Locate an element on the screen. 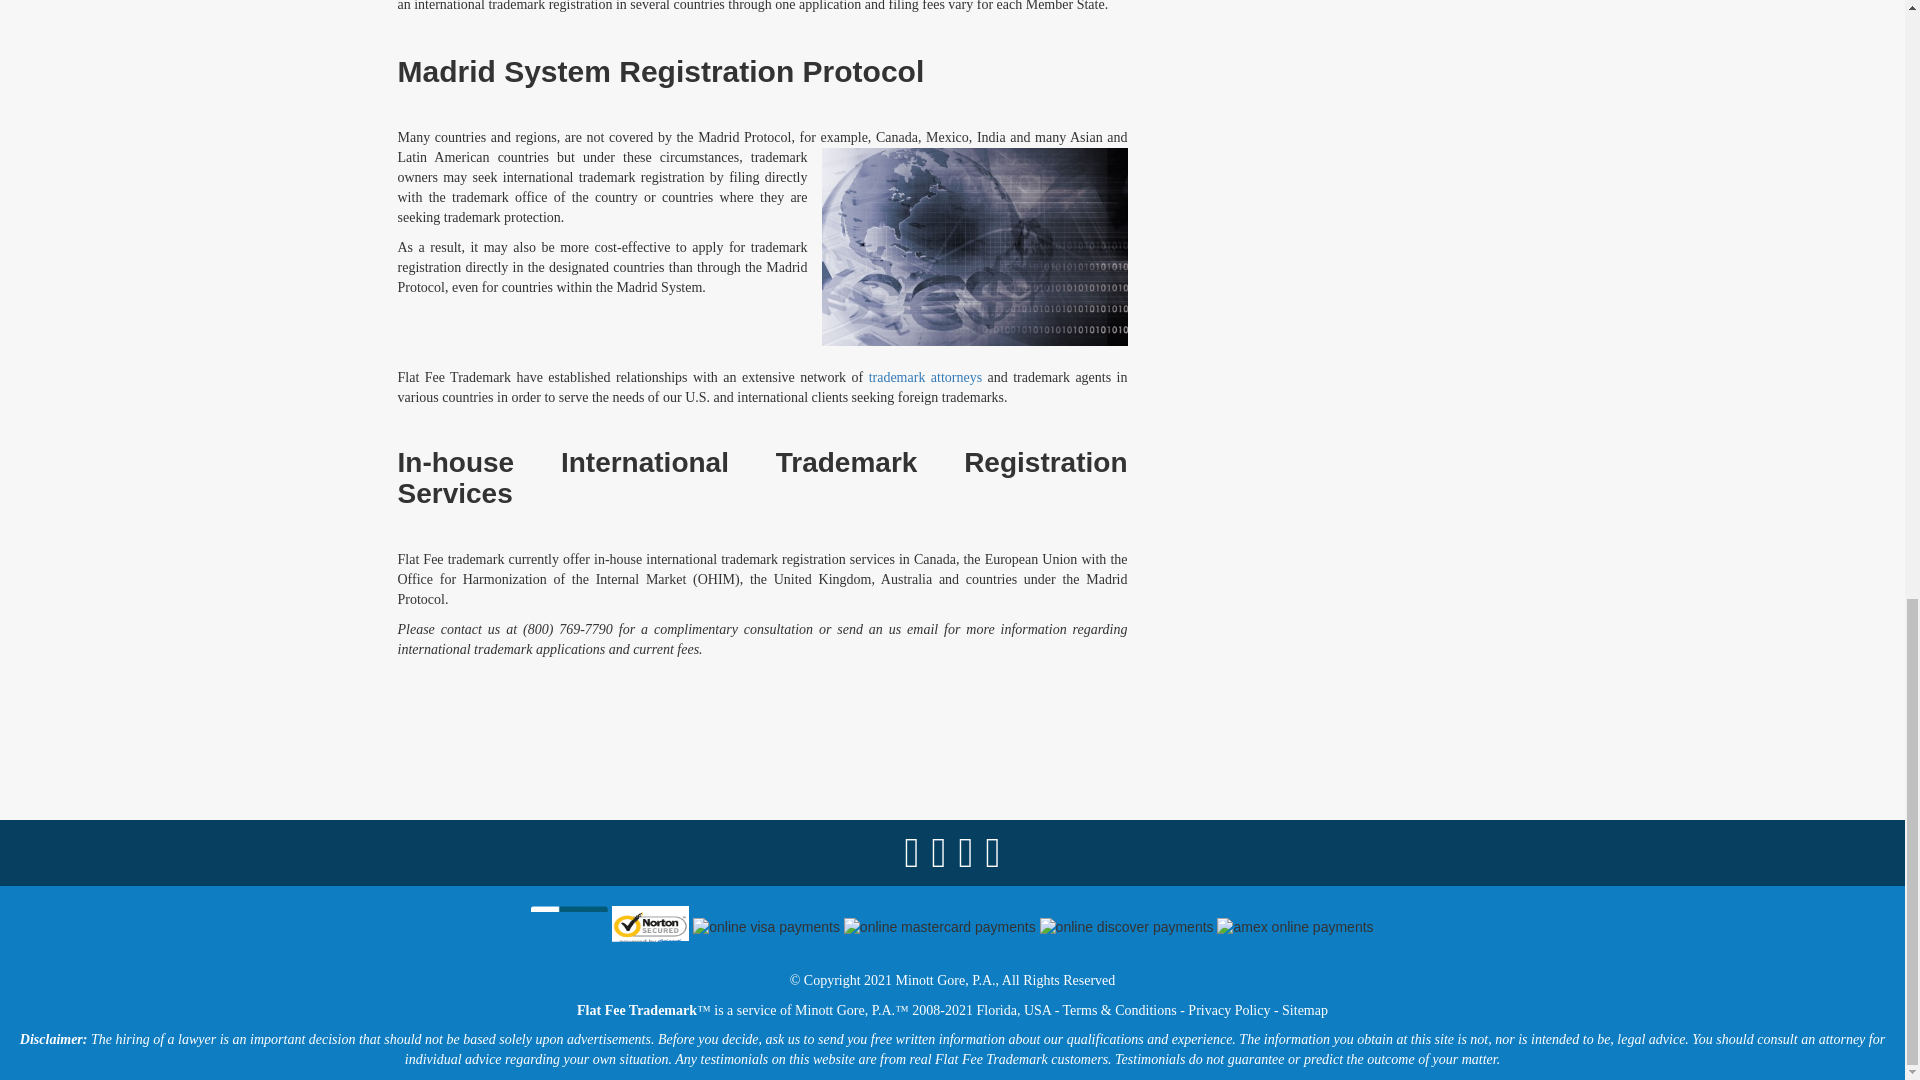  trademark attorneys is located at coordinates (926, 377).